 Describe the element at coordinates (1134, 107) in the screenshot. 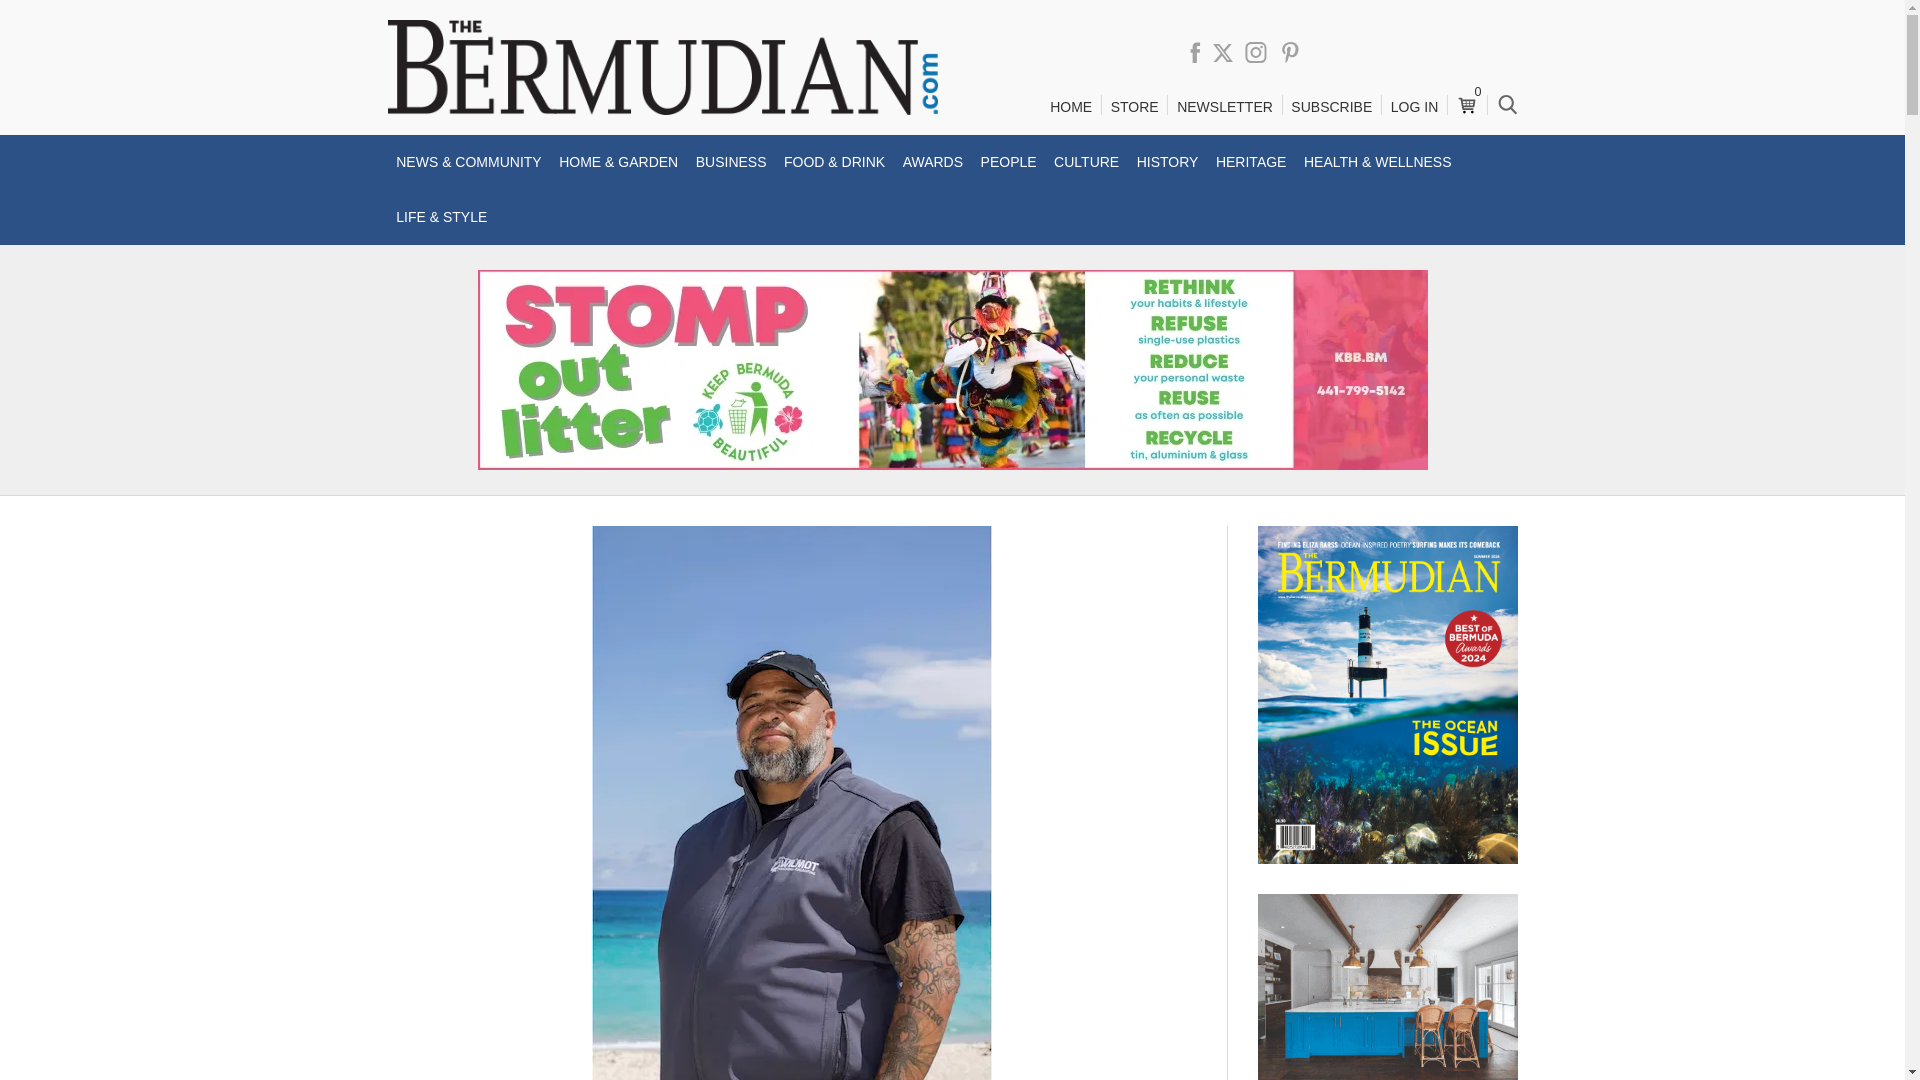

I see `STORE` at that location.